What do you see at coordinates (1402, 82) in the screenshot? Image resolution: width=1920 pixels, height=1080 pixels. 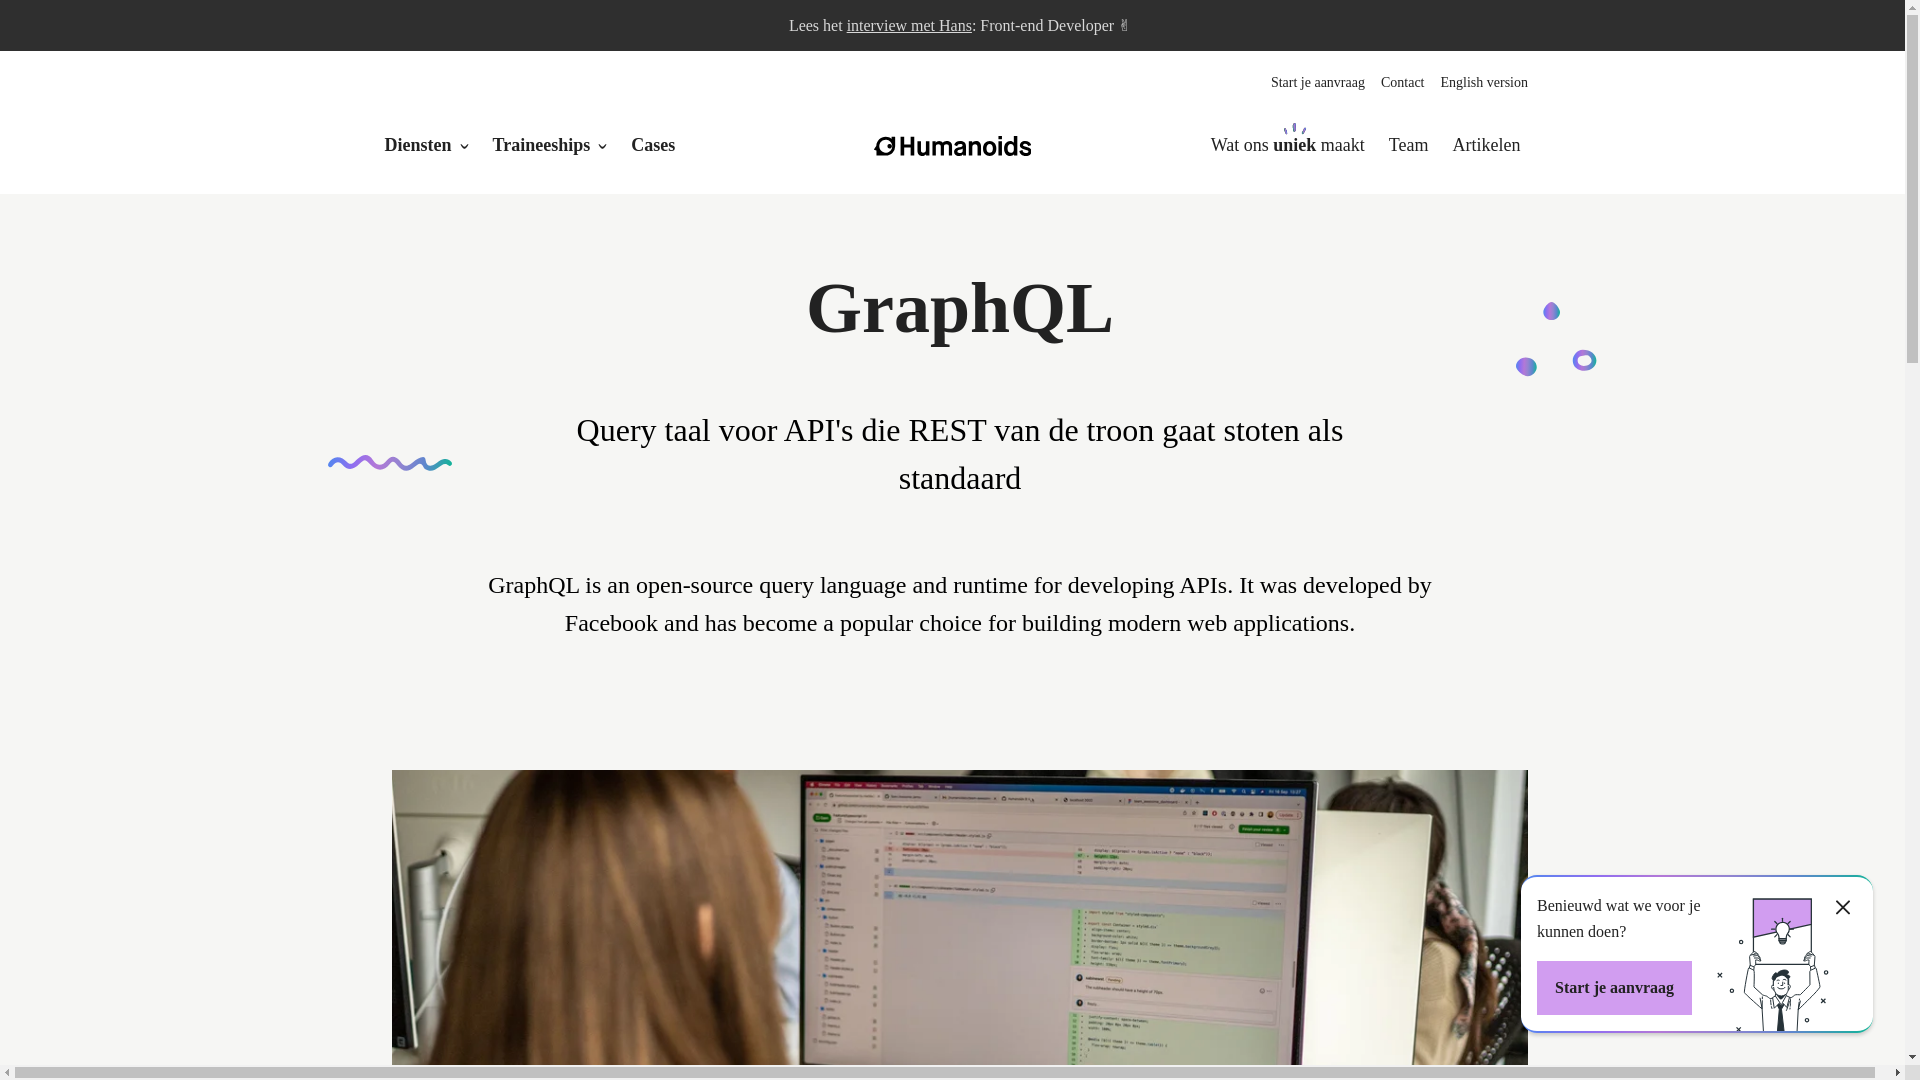 I see `Contact` at bounding box center [1402, 82].